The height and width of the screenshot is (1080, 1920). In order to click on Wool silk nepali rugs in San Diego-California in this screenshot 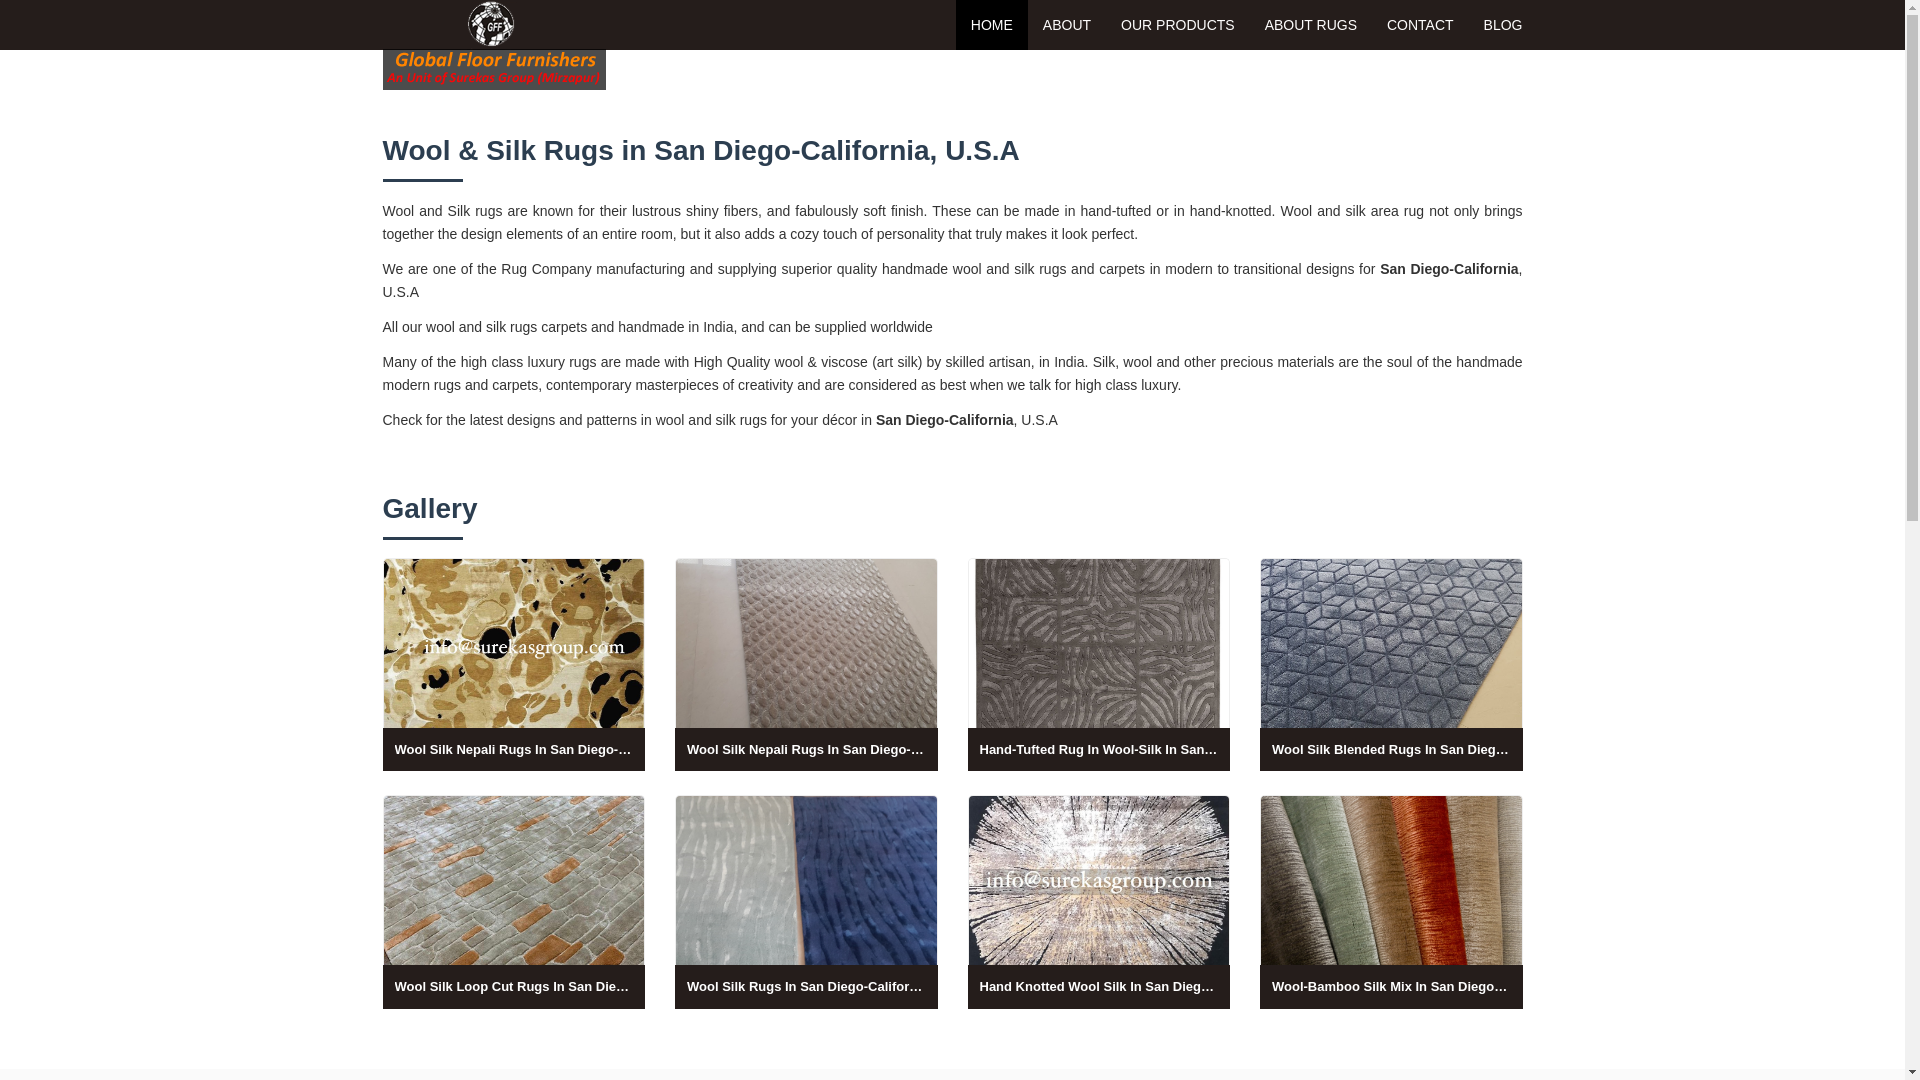, I will do `click(514, 665)`.